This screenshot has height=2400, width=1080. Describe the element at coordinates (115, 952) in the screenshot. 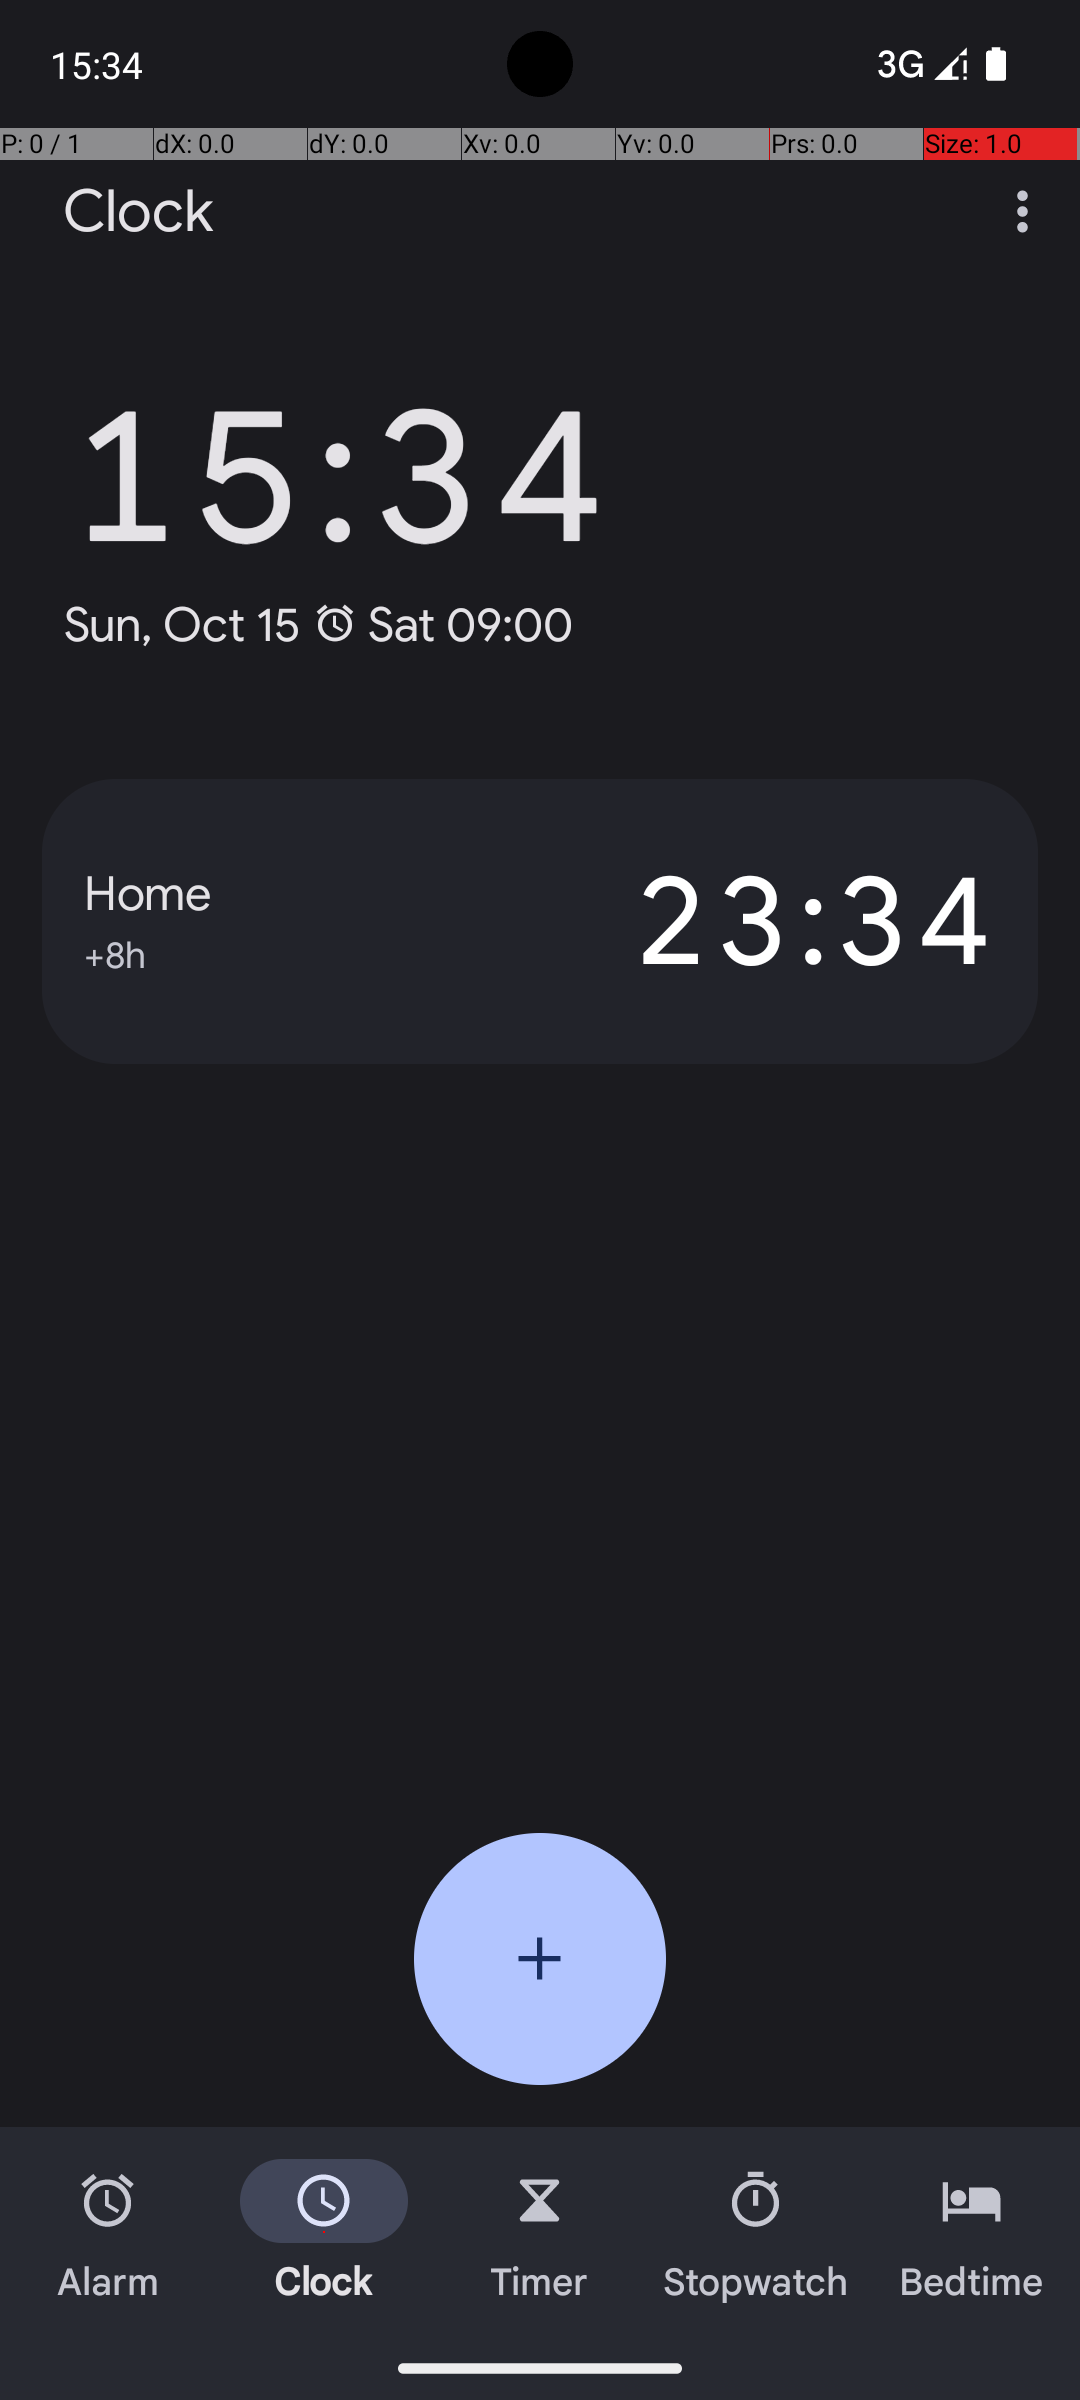

I see `+8h` at that location.